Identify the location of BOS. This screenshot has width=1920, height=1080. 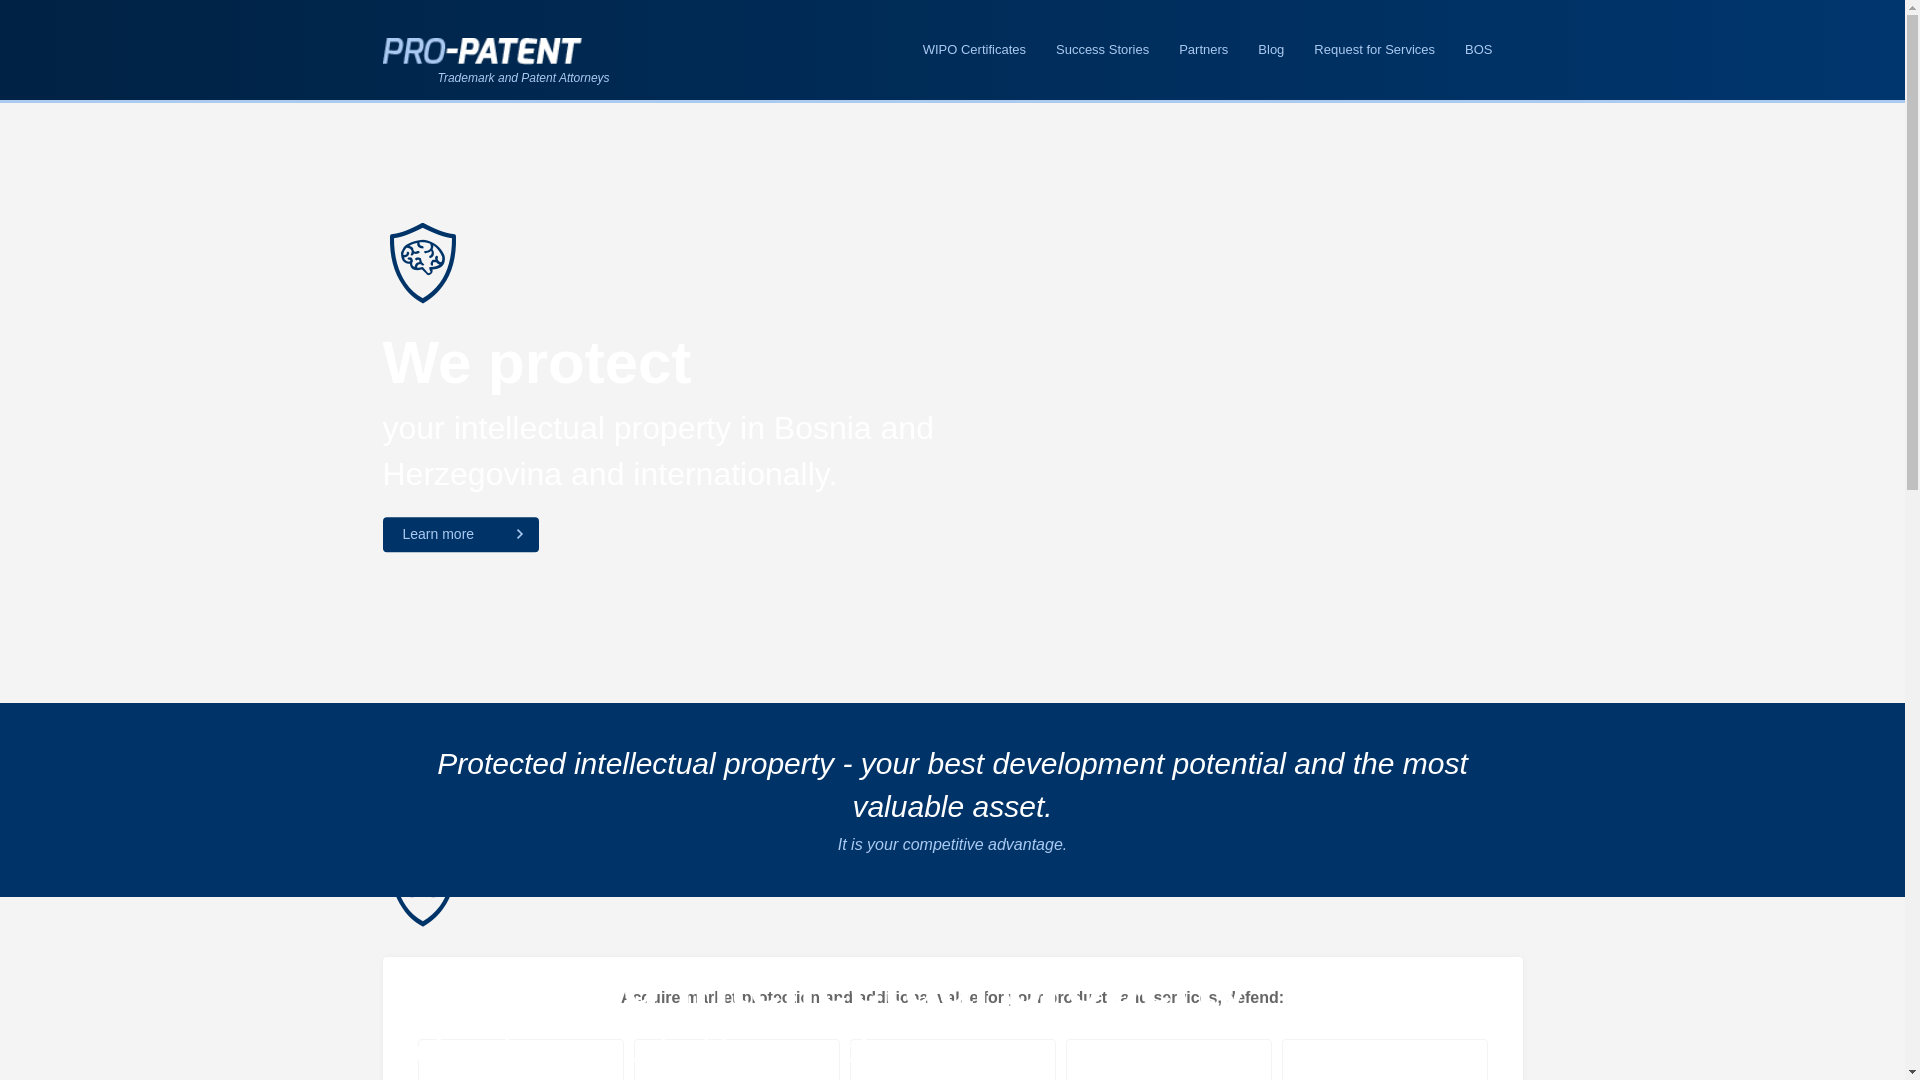
(1478, 50).